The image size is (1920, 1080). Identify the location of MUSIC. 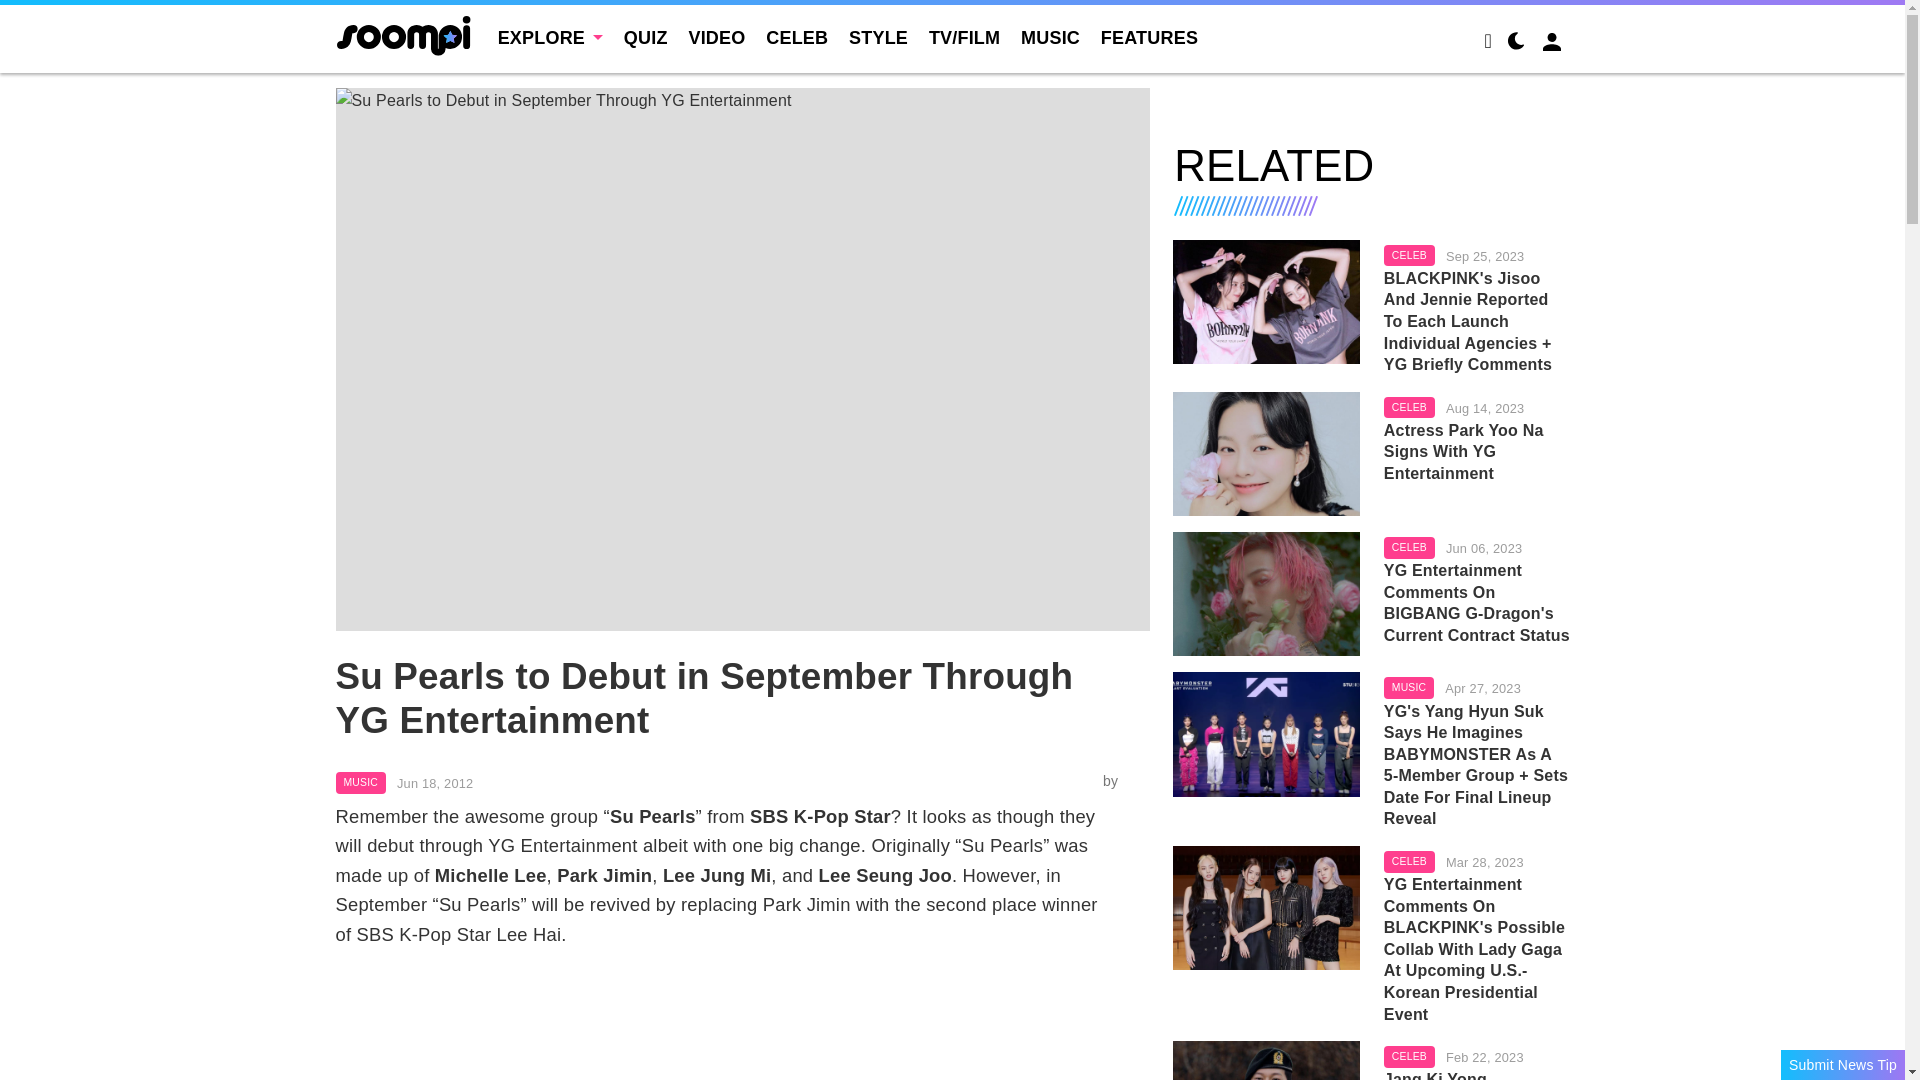
(360, 782).